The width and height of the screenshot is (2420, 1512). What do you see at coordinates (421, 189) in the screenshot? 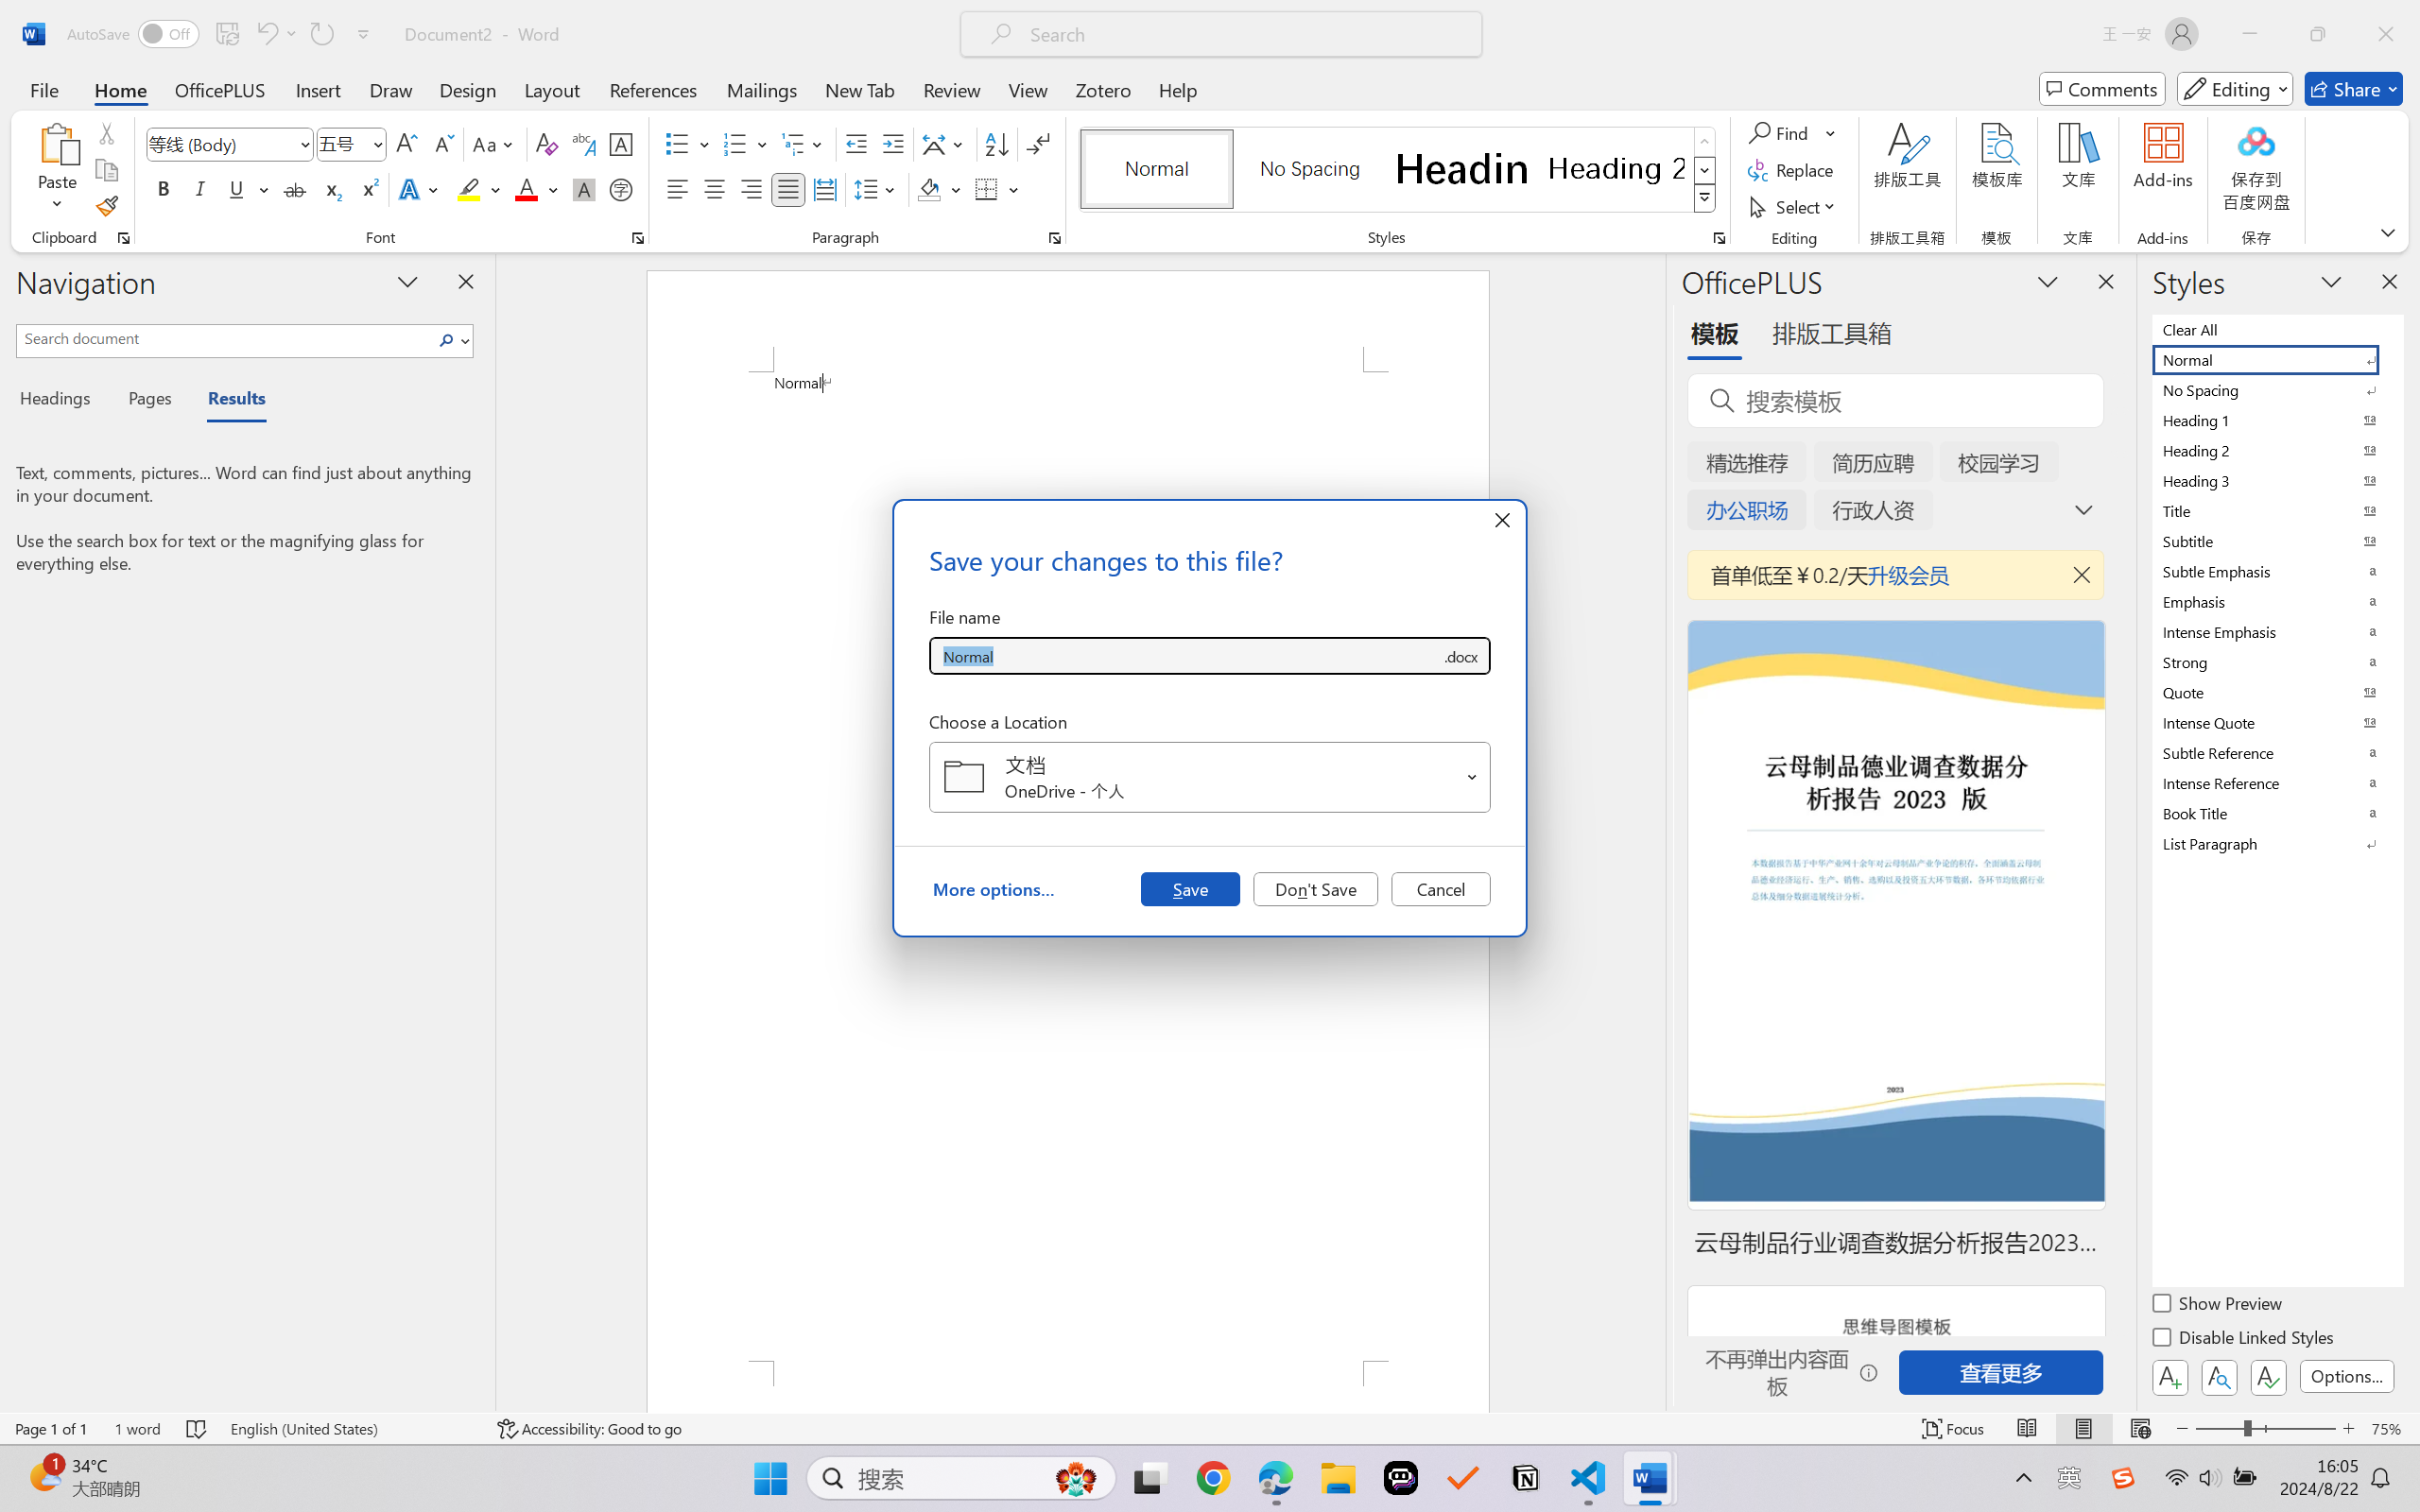
I see `Text Effects and Typography` at bounding box center [421, 189].